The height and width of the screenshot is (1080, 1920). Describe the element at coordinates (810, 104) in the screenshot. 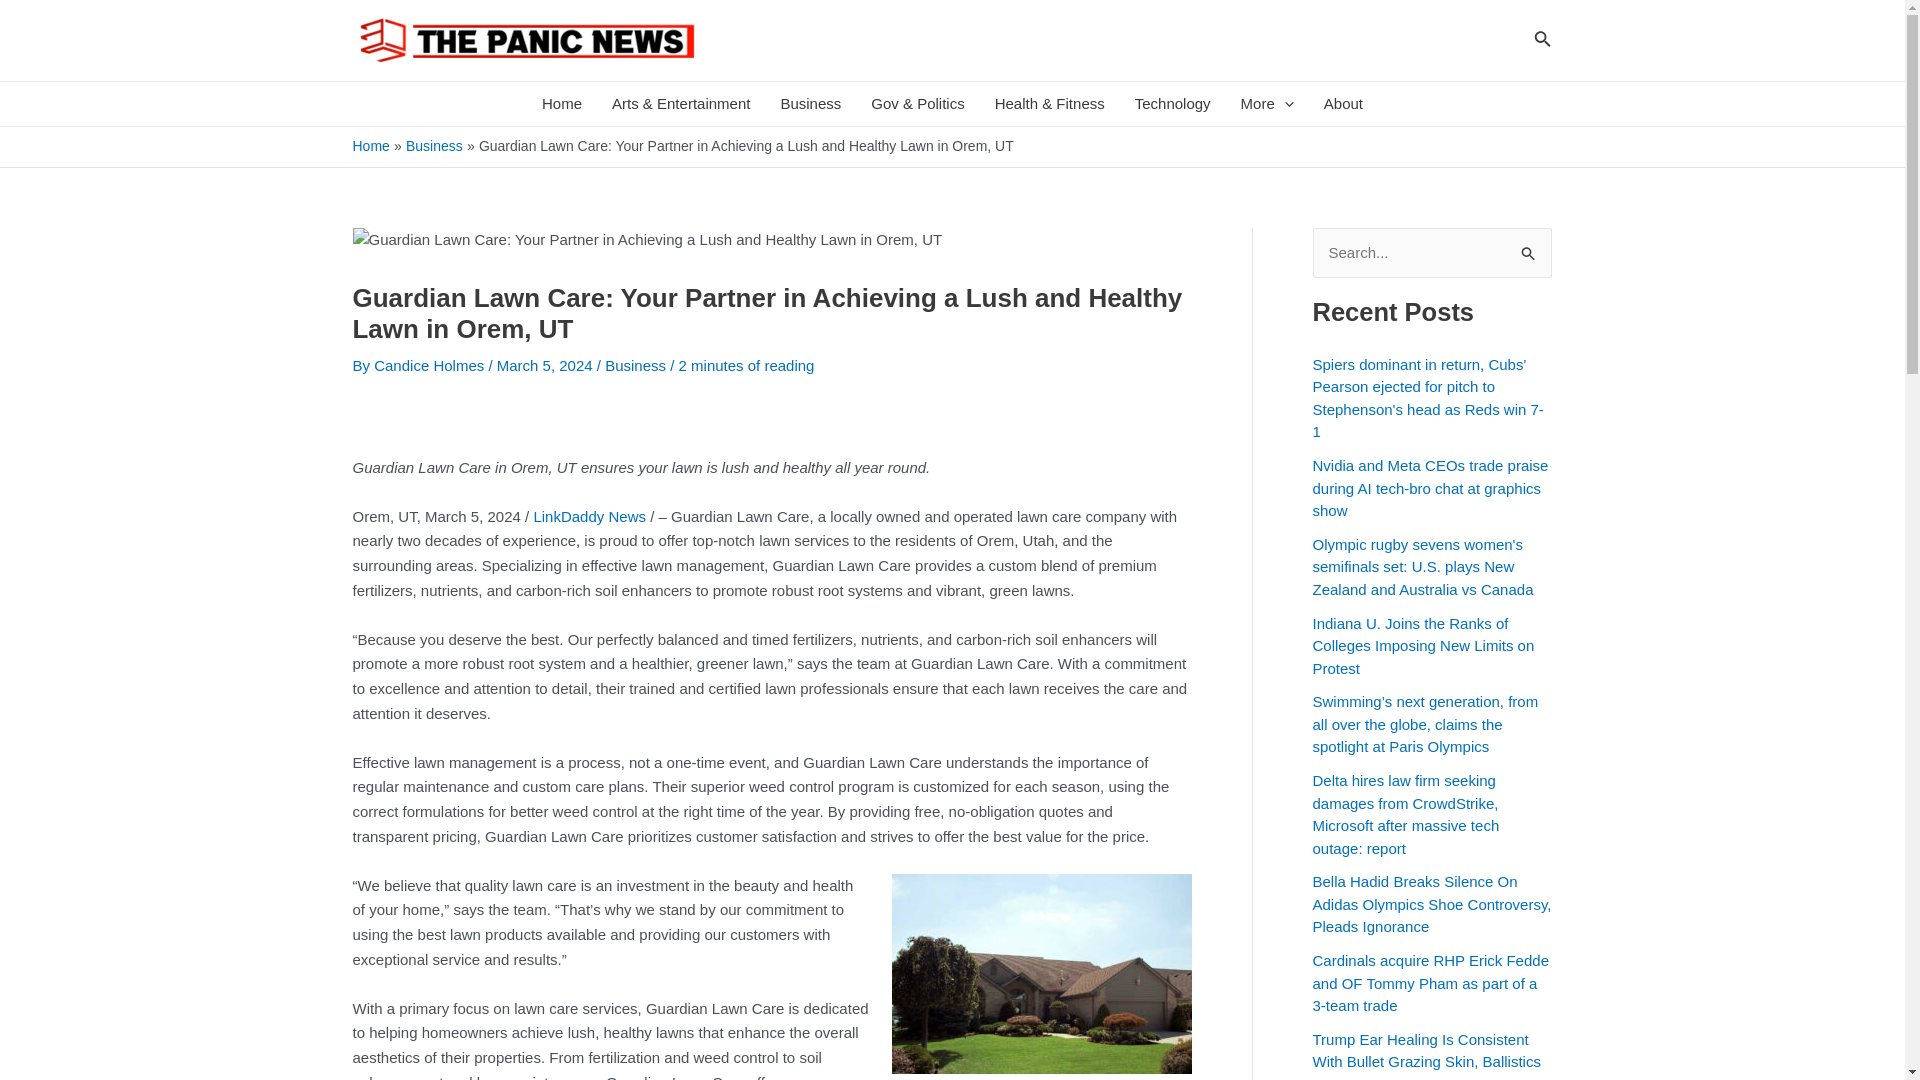

I see `Business` at that location.